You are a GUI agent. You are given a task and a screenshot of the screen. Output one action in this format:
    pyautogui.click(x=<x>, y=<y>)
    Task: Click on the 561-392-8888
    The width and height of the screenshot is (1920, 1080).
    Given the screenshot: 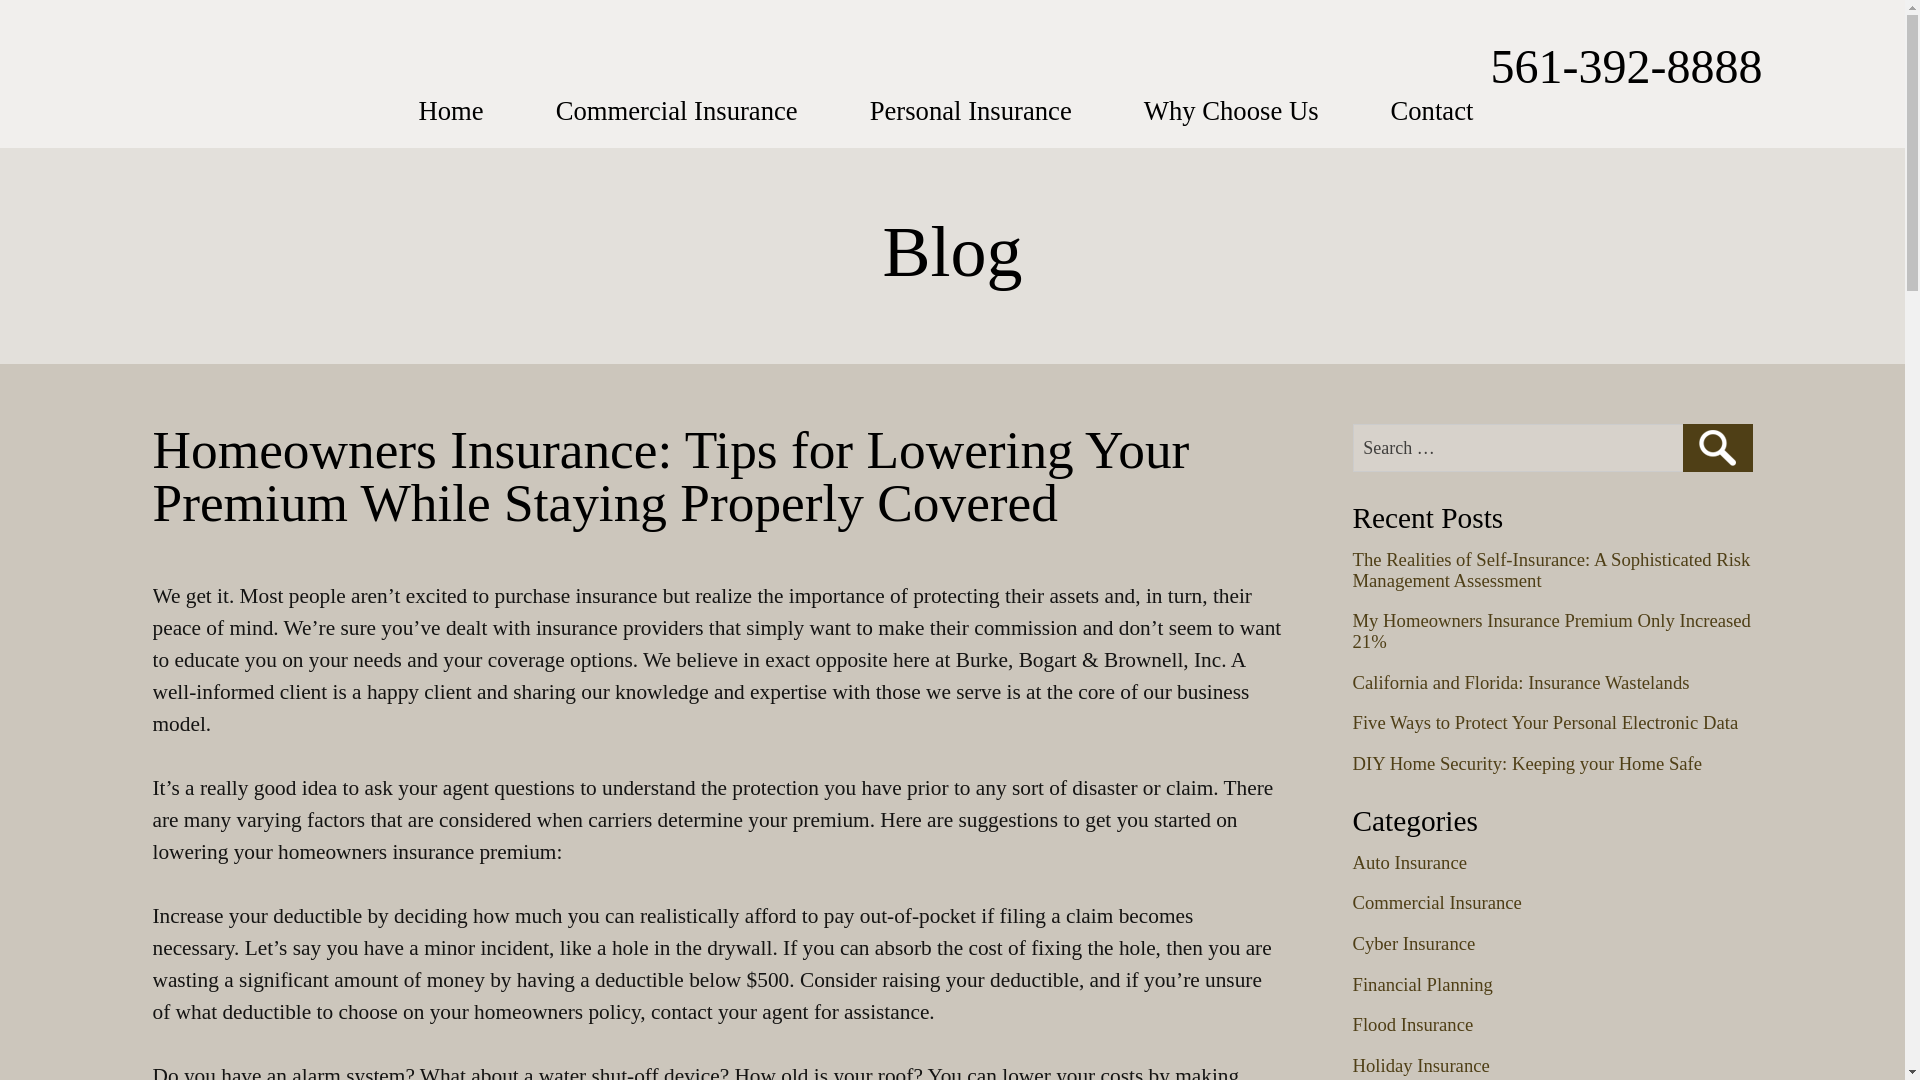 What is the action you would take?
    pyautogui.click(x=1626, y=66)
    